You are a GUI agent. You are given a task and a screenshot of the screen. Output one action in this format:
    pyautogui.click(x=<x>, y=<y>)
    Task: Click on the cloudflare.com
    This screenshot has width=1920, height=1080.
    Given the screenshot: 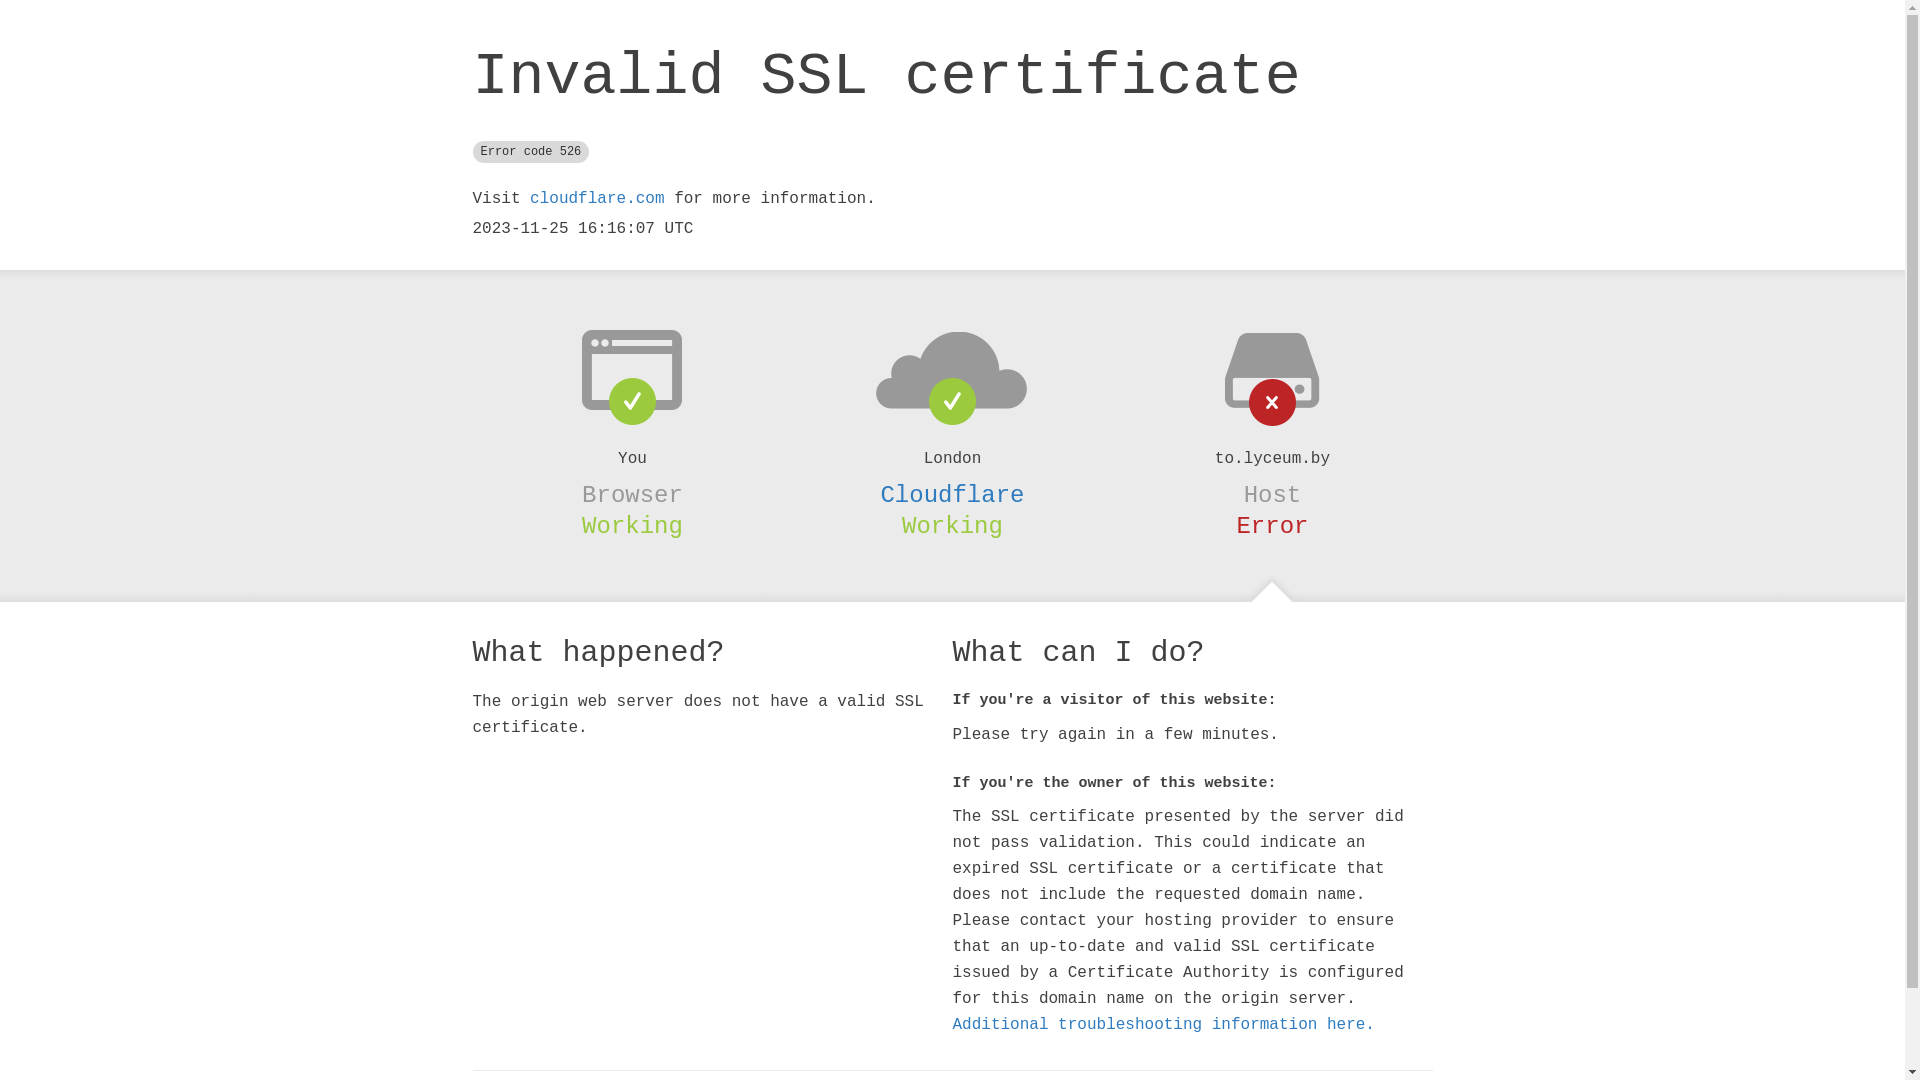 What is the action you would take?
    pyautogui.click(x=597, y=199)
    